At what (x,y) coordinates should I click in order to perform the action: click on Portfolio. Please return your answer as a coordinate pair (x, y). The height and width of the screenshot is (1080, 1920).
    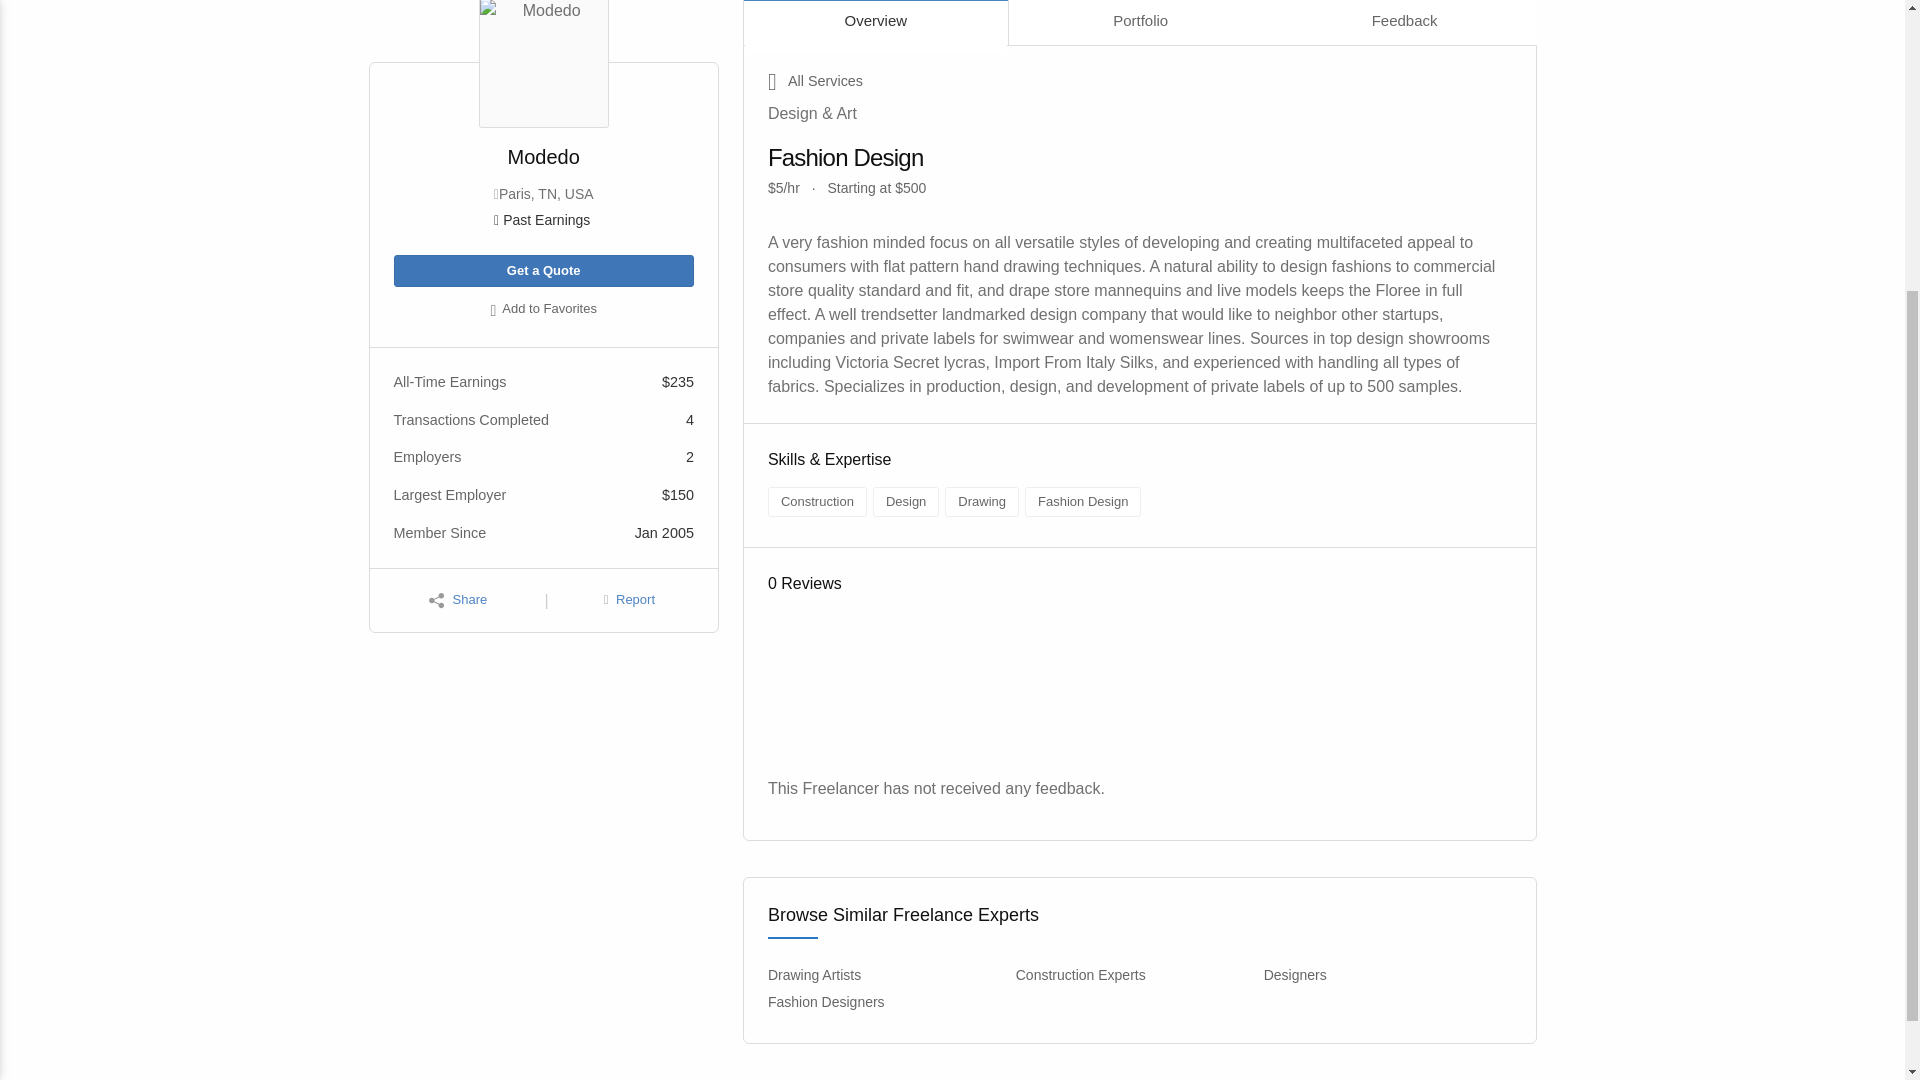
    Looking at the image, I should click on (1140, 22).